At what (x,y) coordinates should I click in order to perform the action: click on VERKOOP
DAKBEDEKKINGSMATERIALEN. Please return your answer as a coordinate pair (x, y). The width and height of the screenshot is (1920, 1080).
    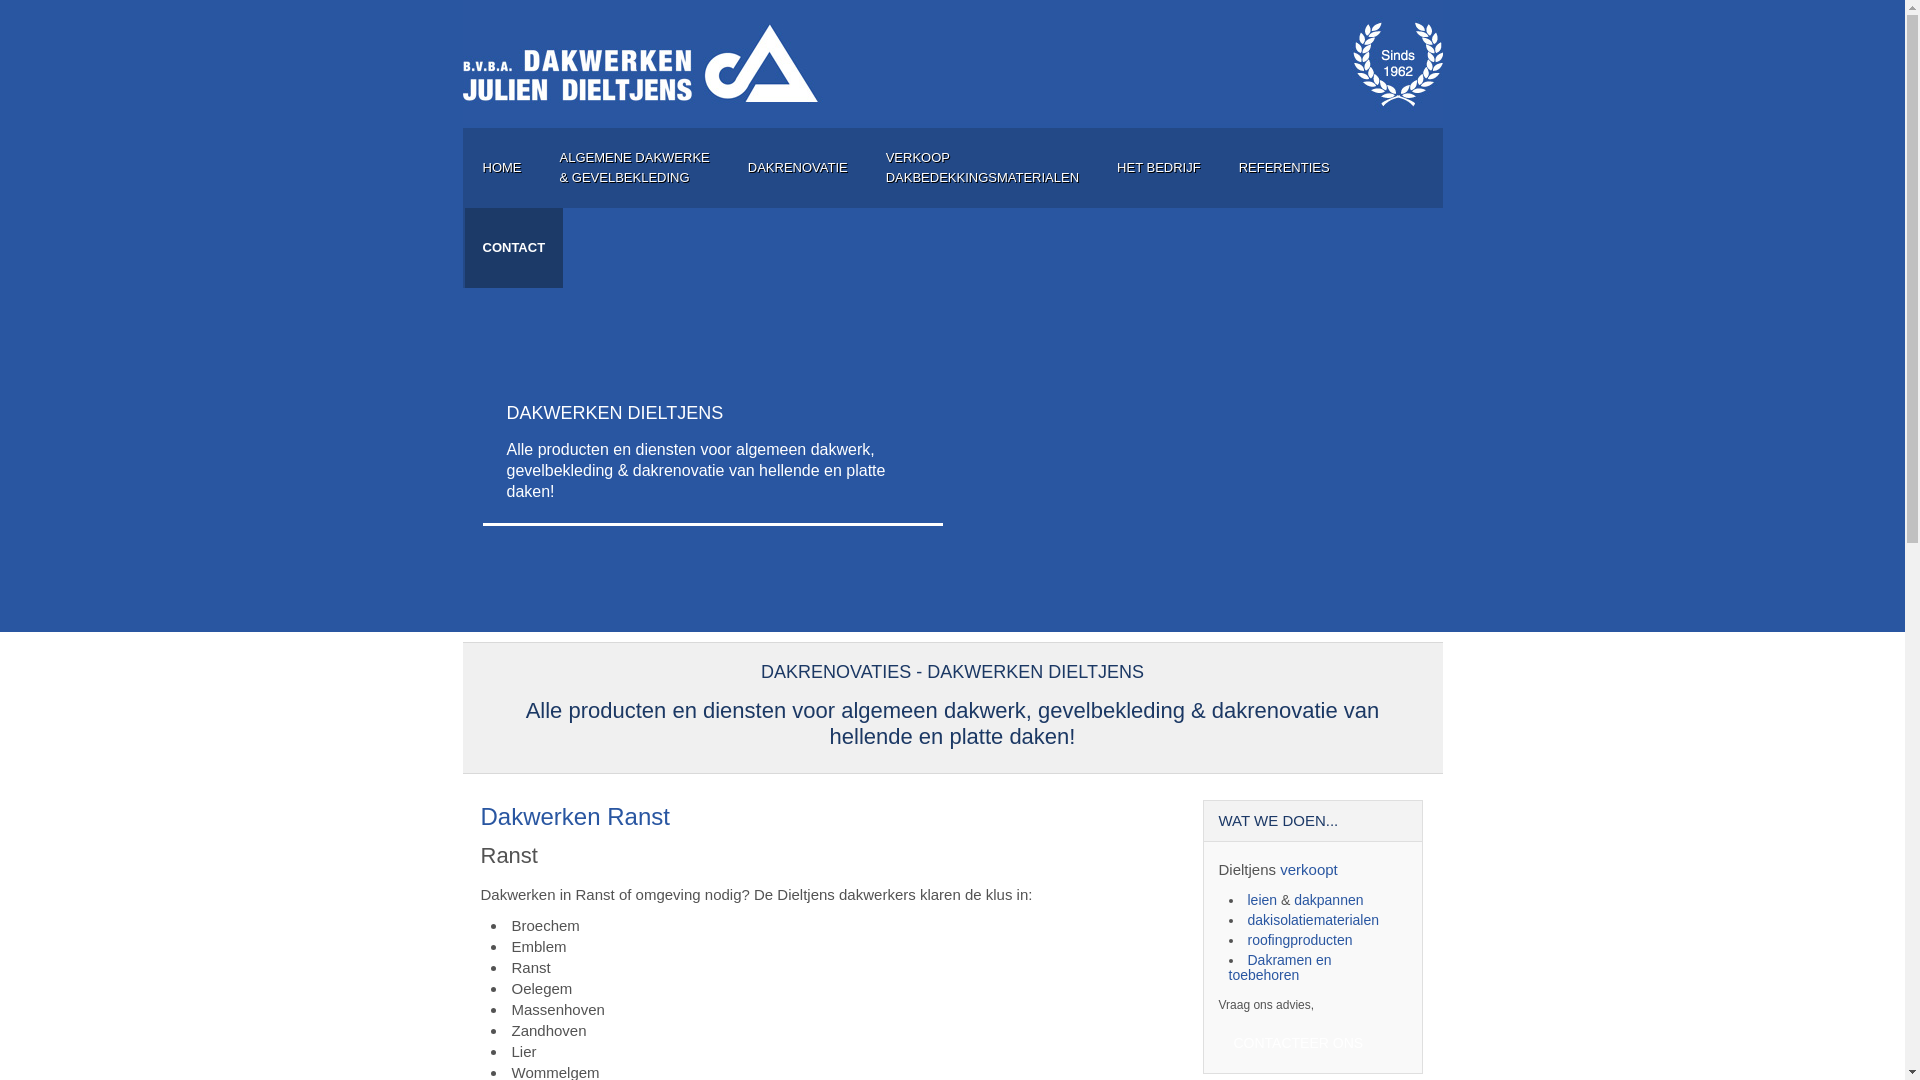
    Looking at the image, I should click on (982, 168).